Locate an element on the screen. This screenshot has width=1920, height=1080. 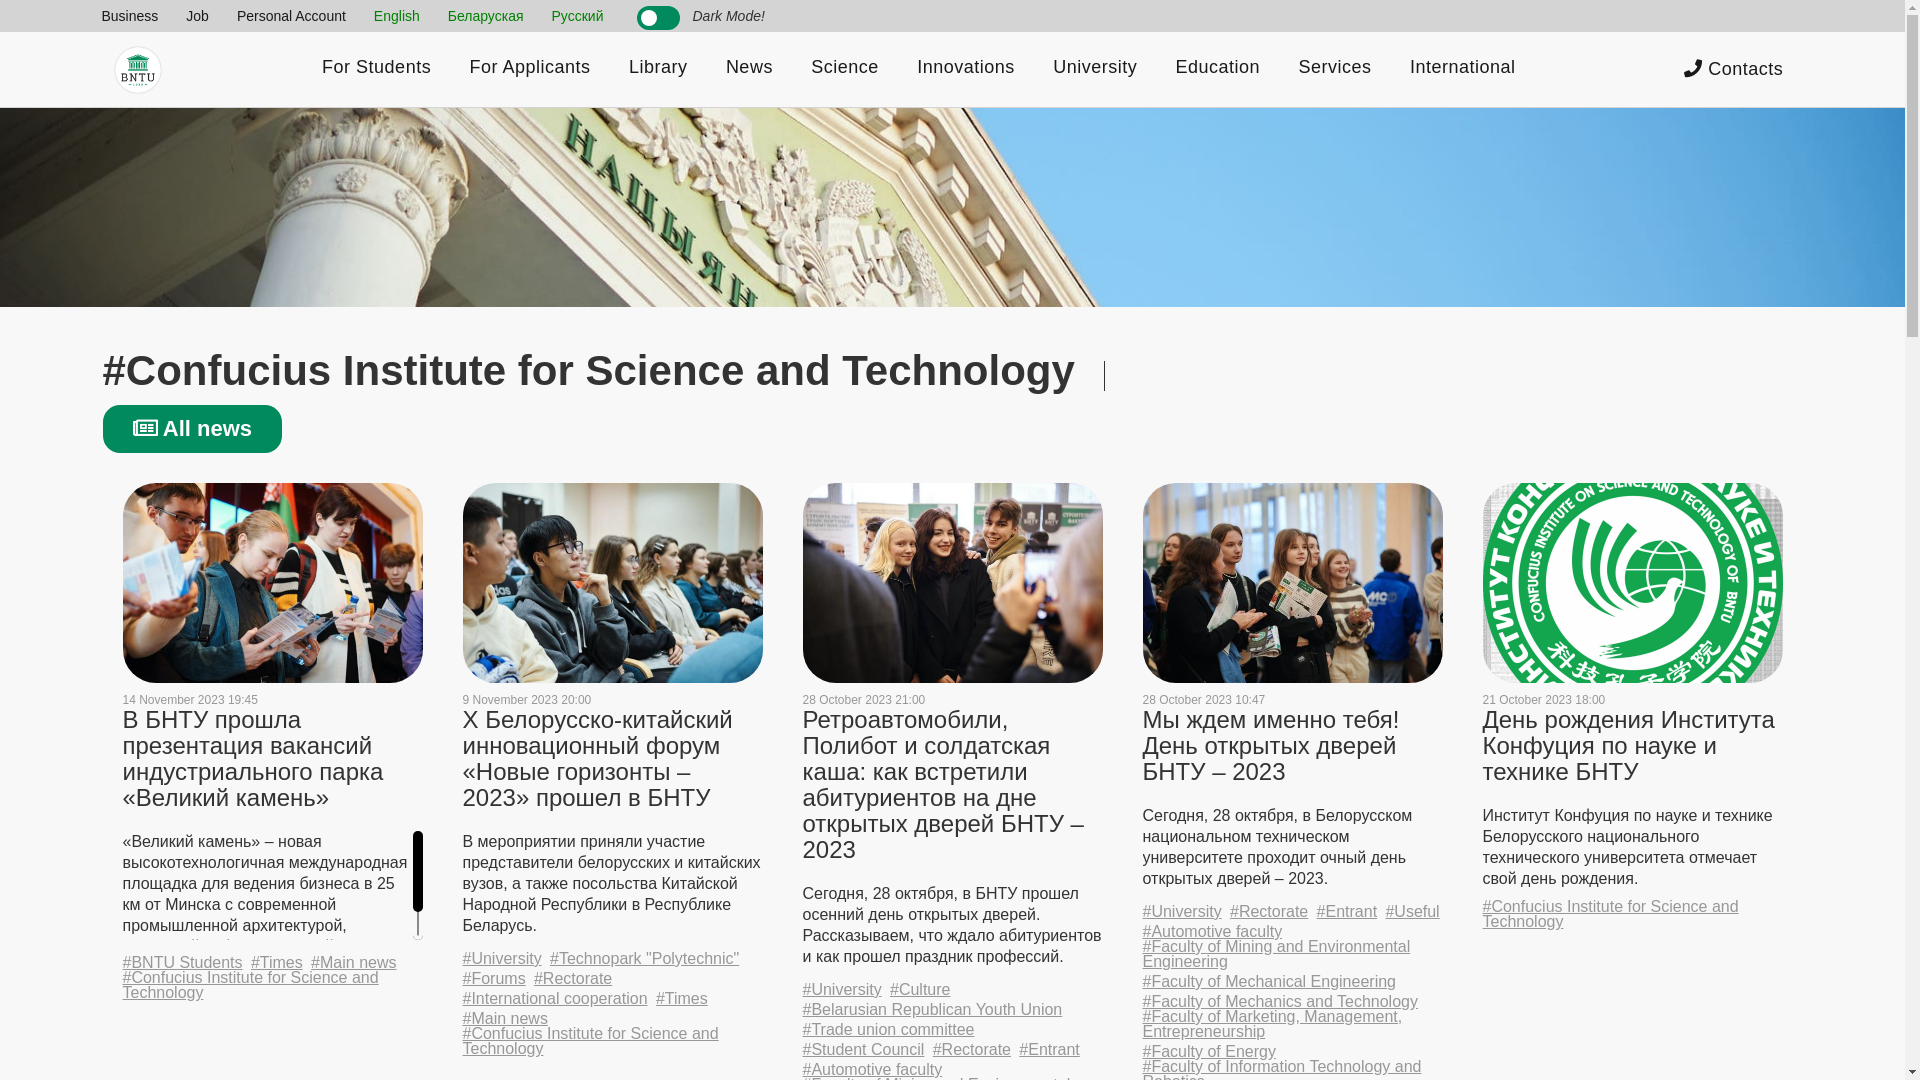
#University is located at coordinates (502, 958).